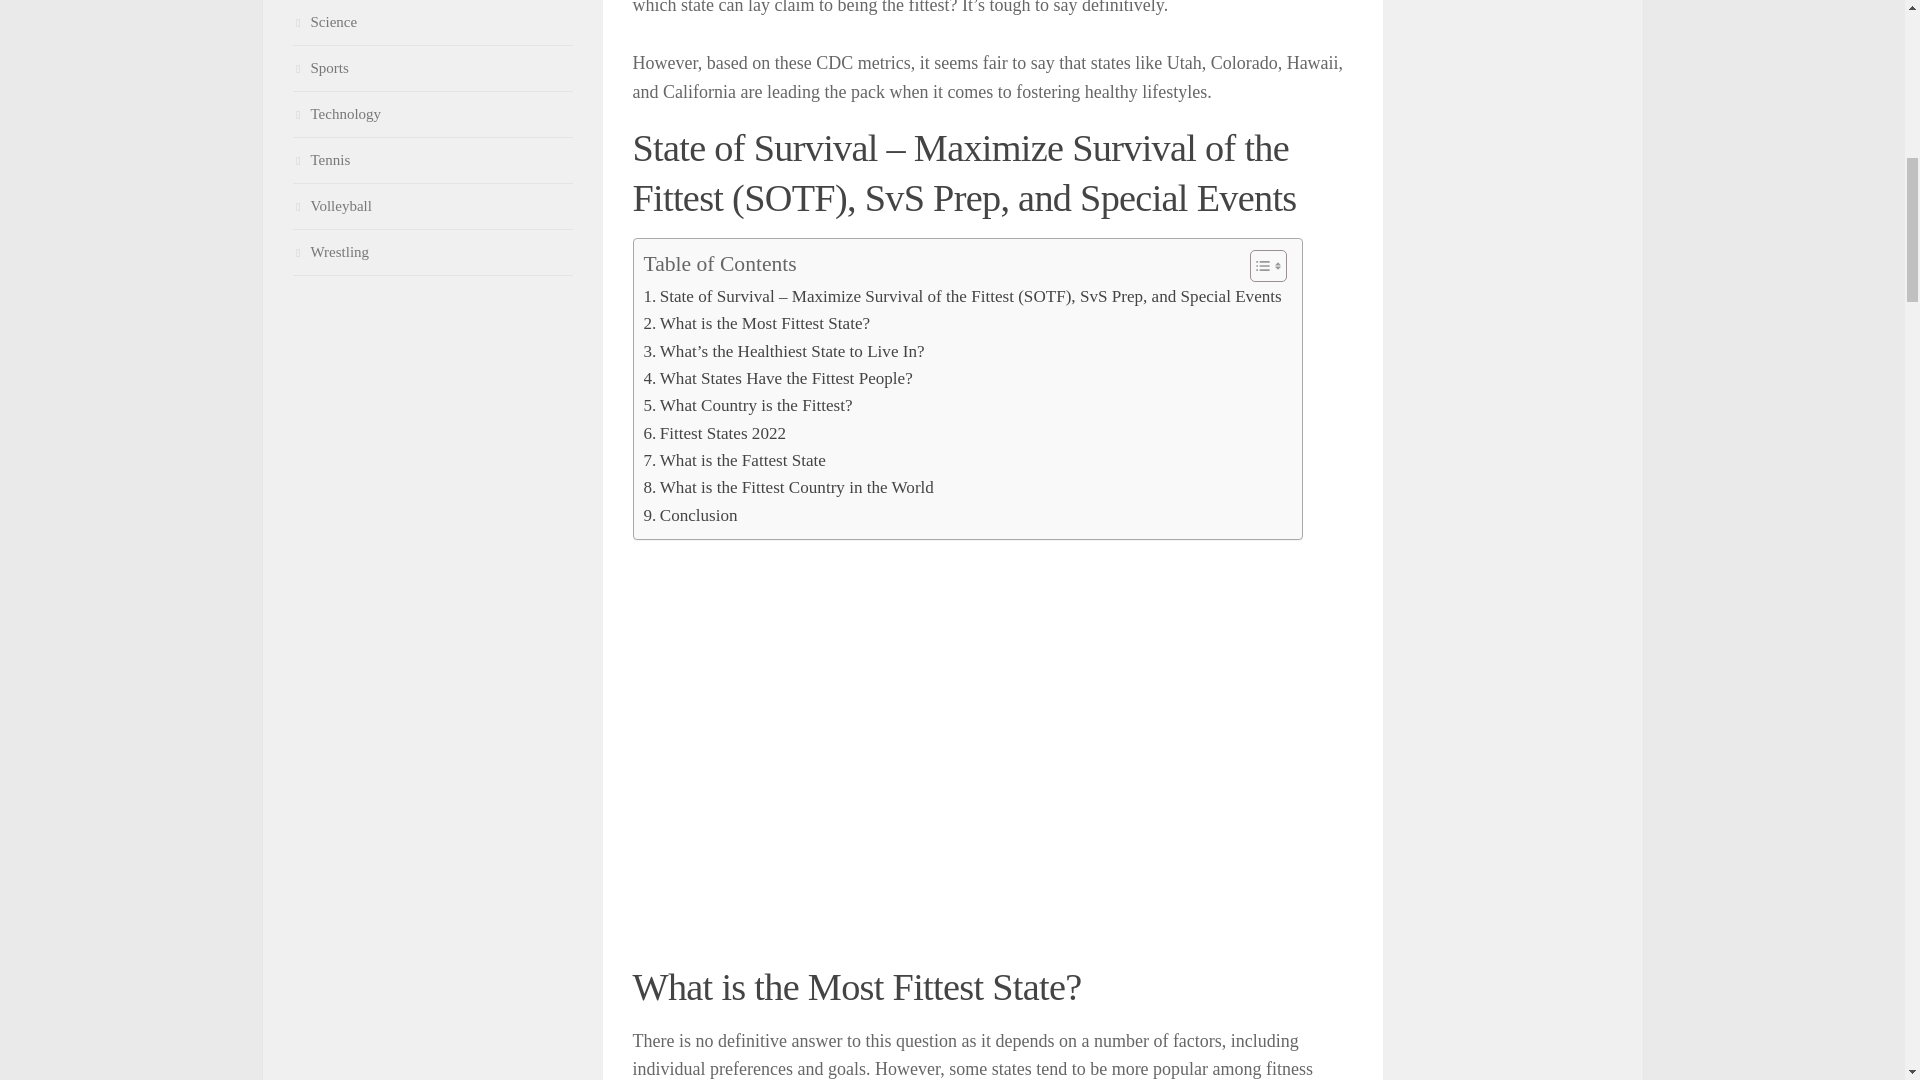 Image resolution: width=1920 pixels, height=1080 pixels. Describe the element at coordinates (788, 488) in the screenshot. I see `What is the Fittest Country in the World ` at that location.